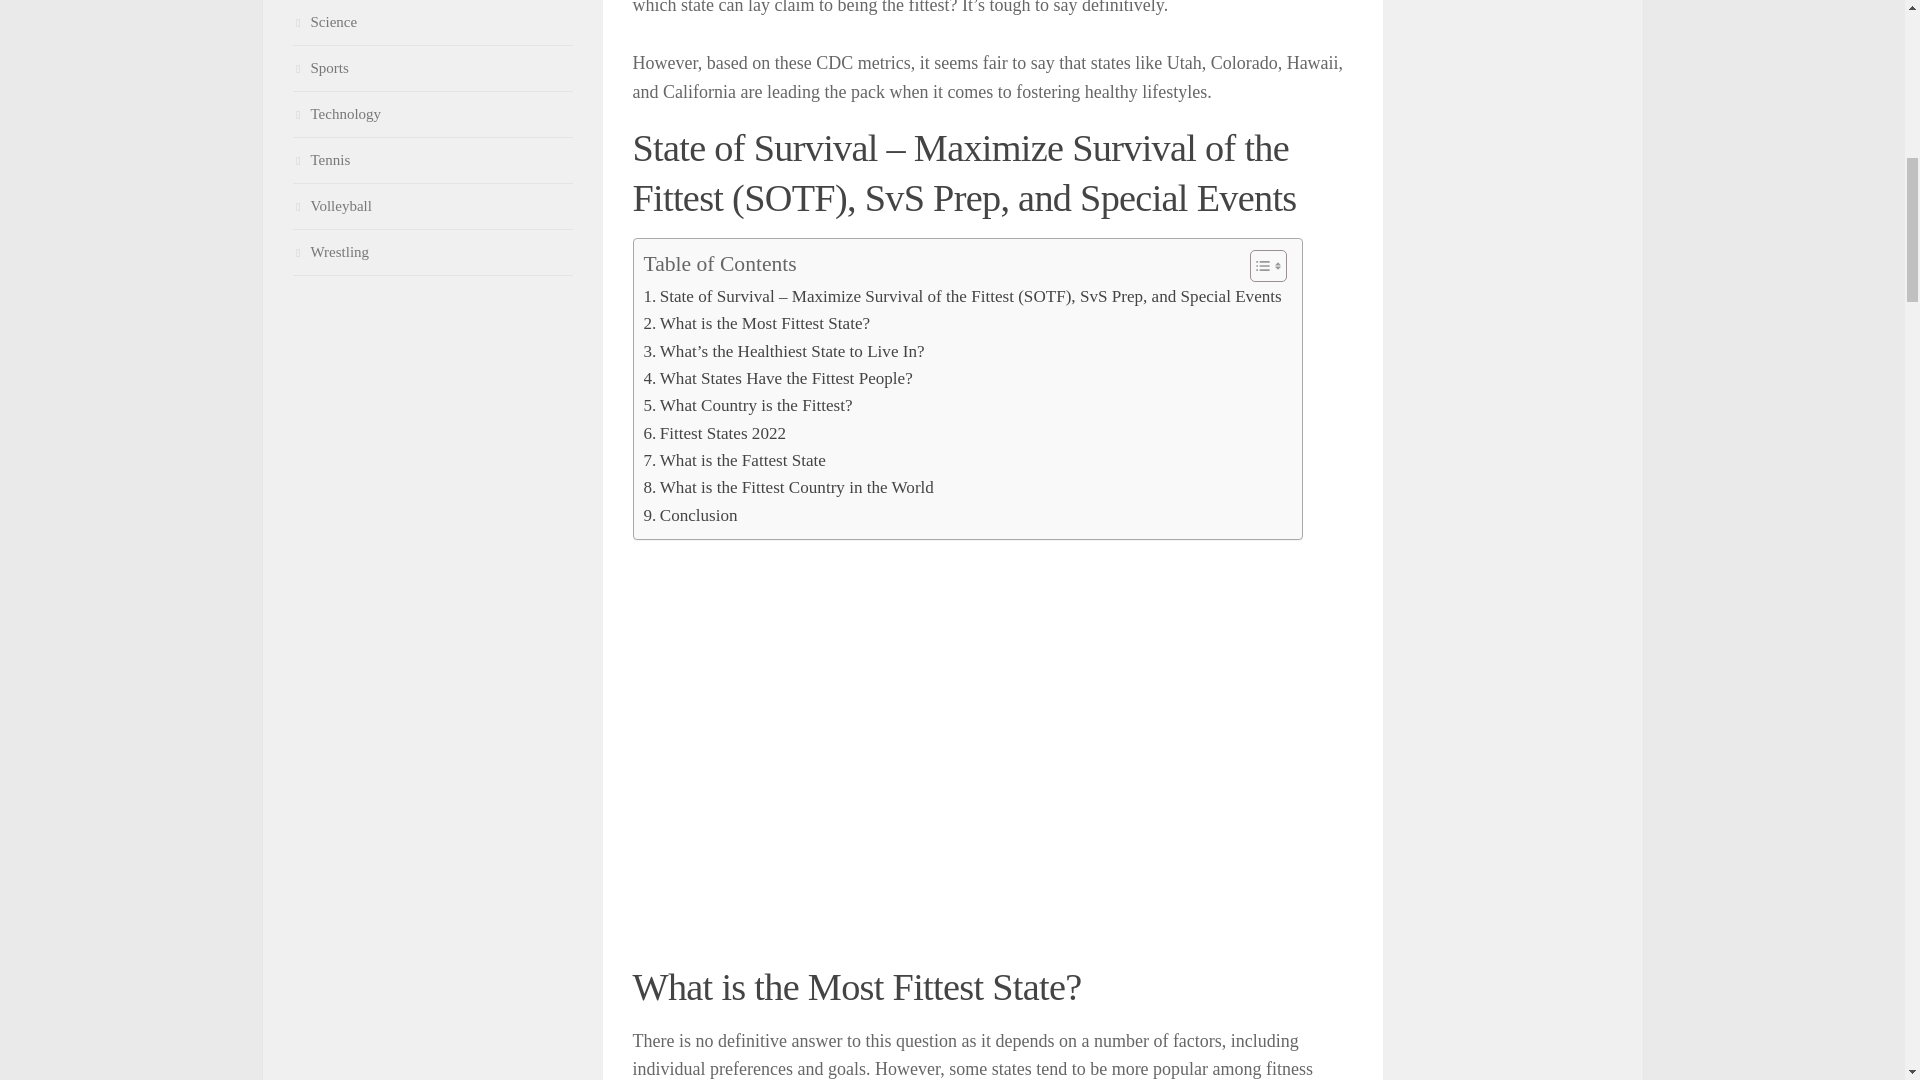 Image resolution: width=1920 pixels, height=1080 pixels. Describe the element at coordinates (788, 488) in the screenshot. I see `What is the Fittest Country in the World ` at that location.